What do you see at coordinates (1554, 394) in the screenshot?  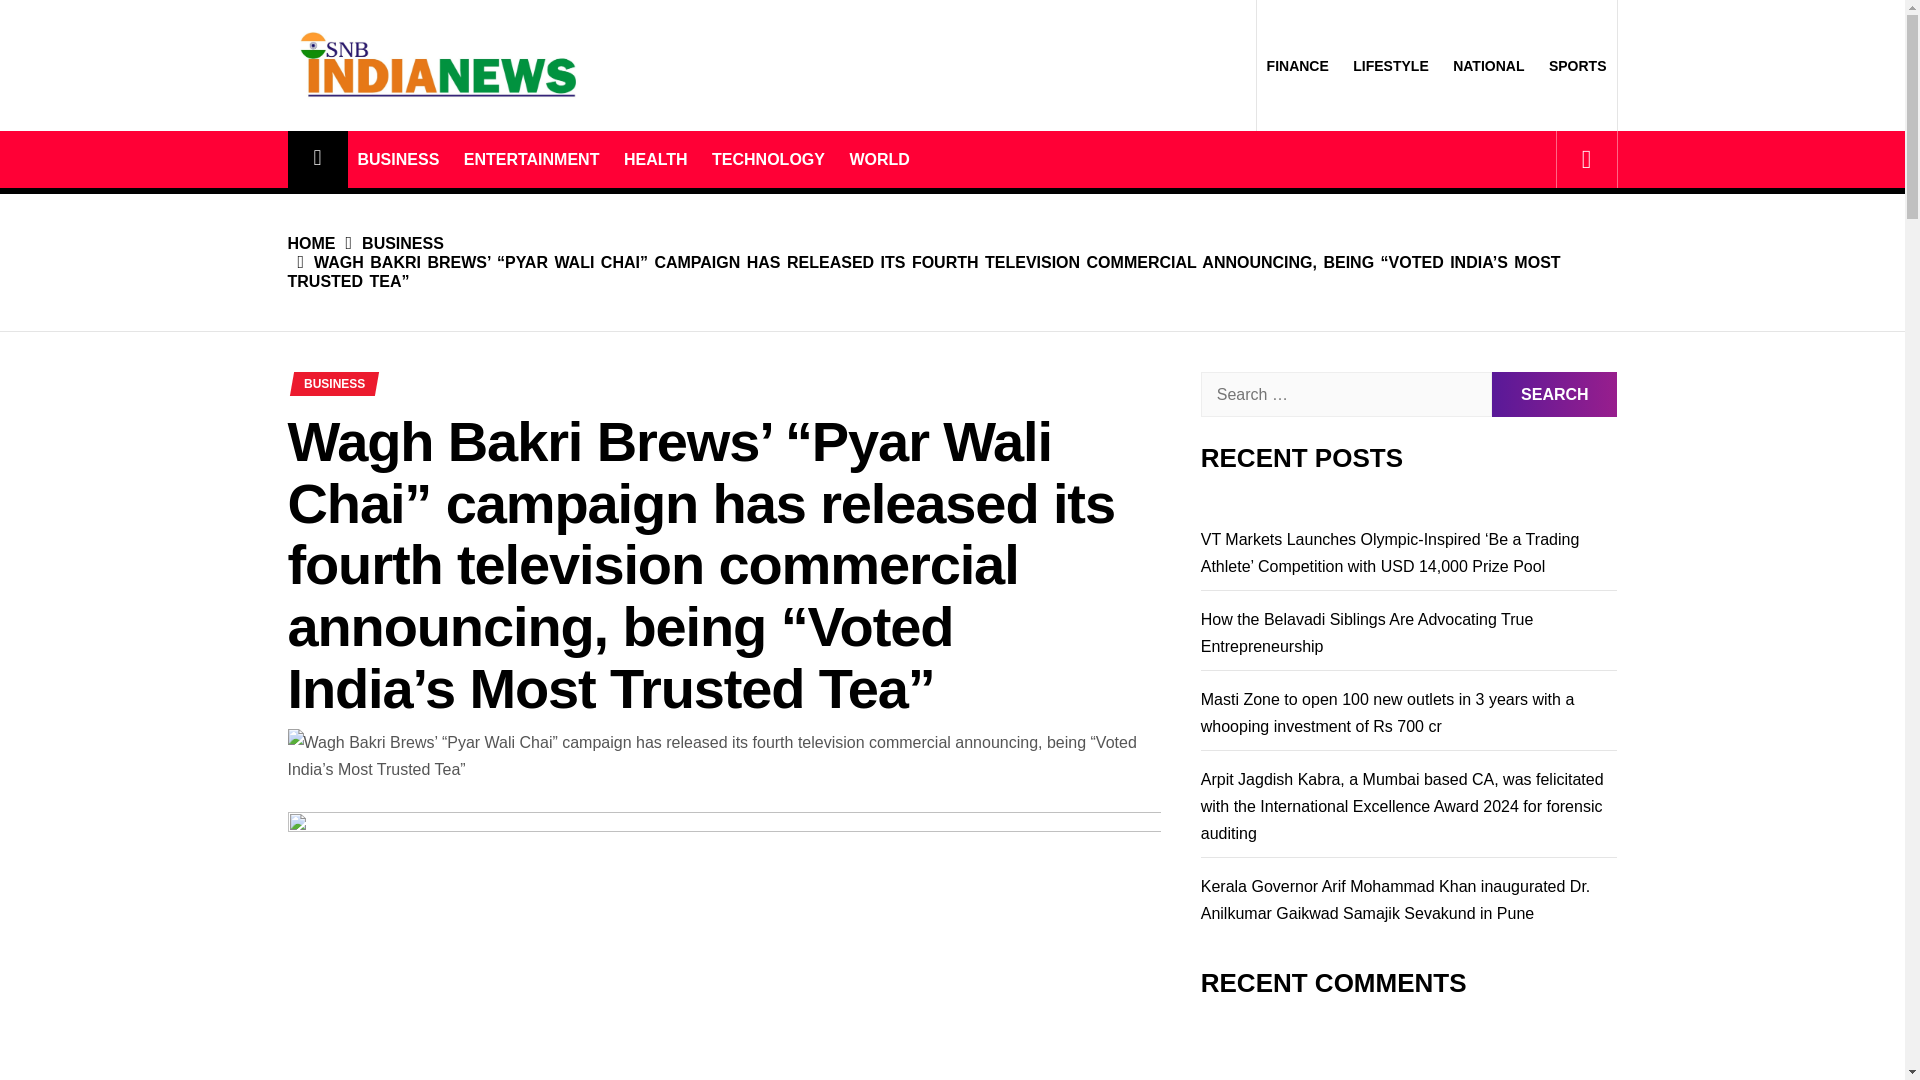 I see `Search` at bounding box center [1554, 394].